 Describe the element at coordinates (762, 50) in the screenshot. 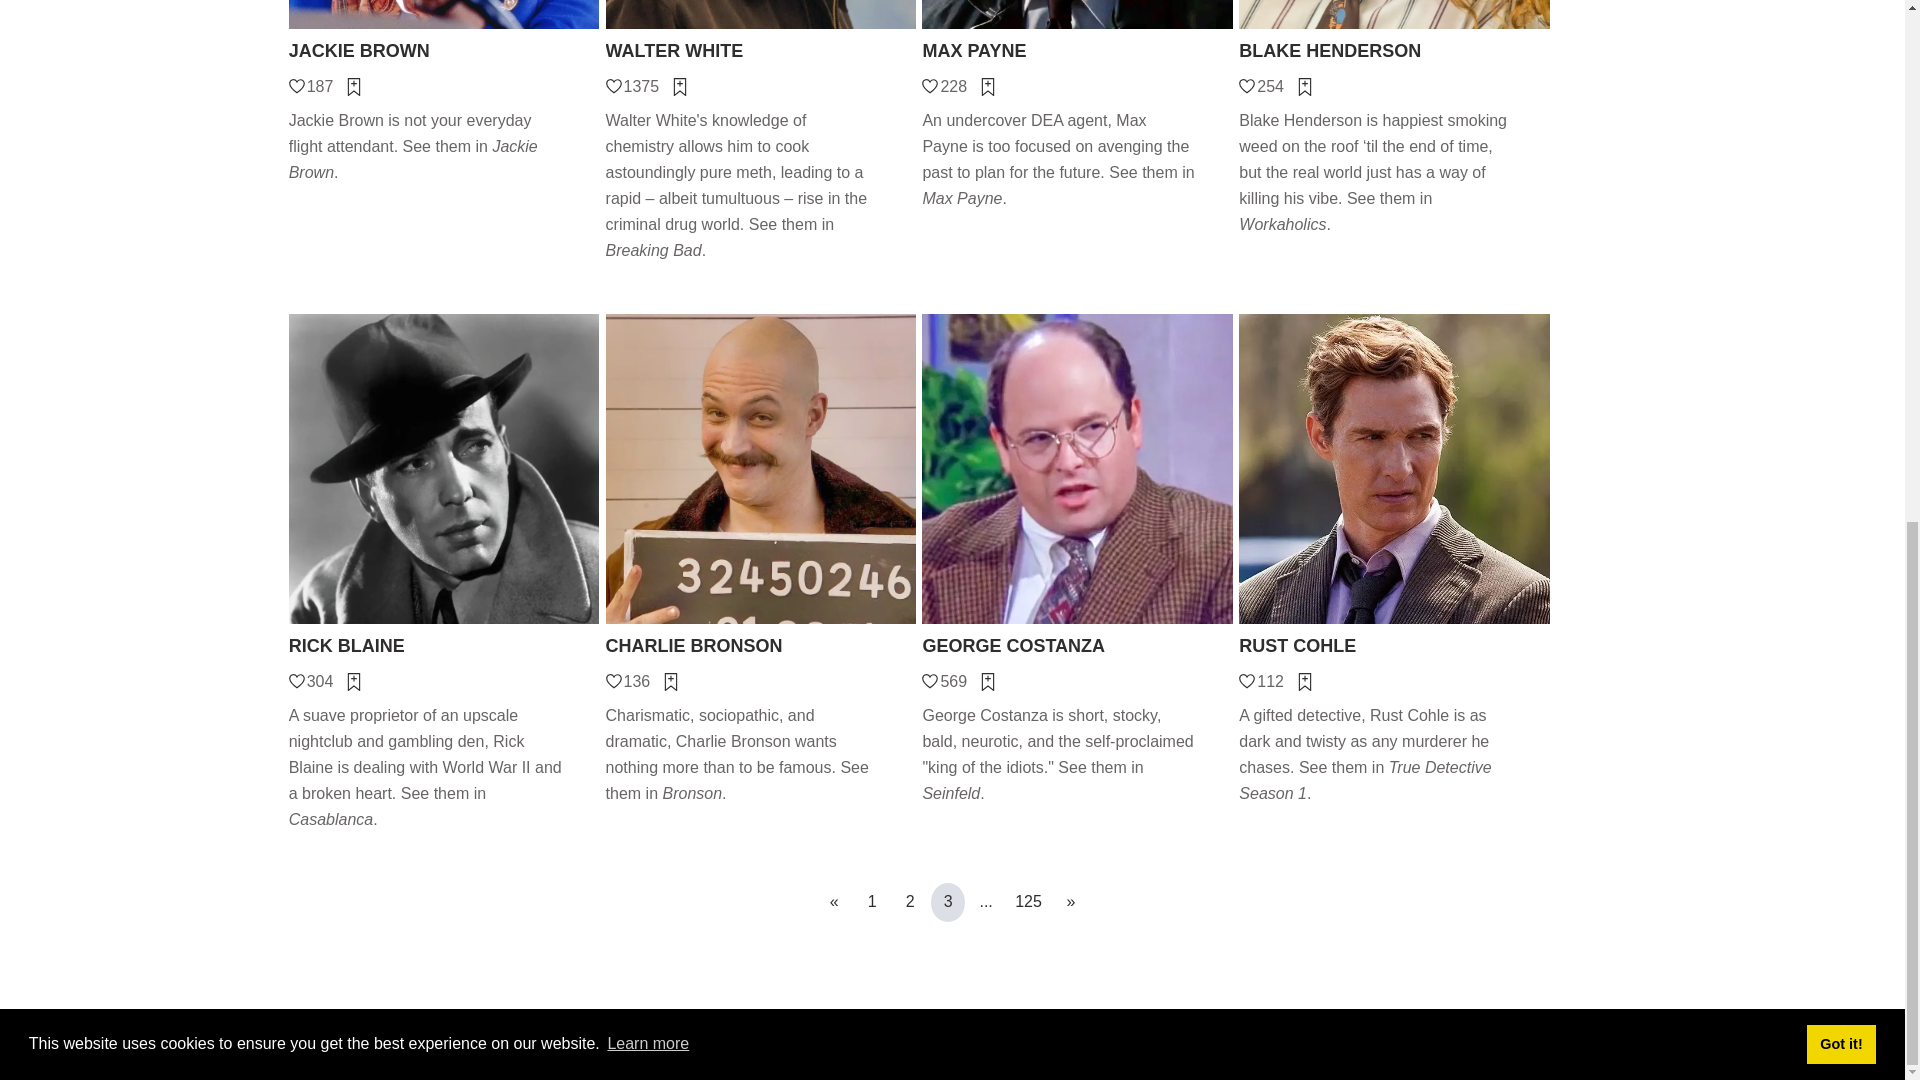

I see `WALTER WHITE` at that location.